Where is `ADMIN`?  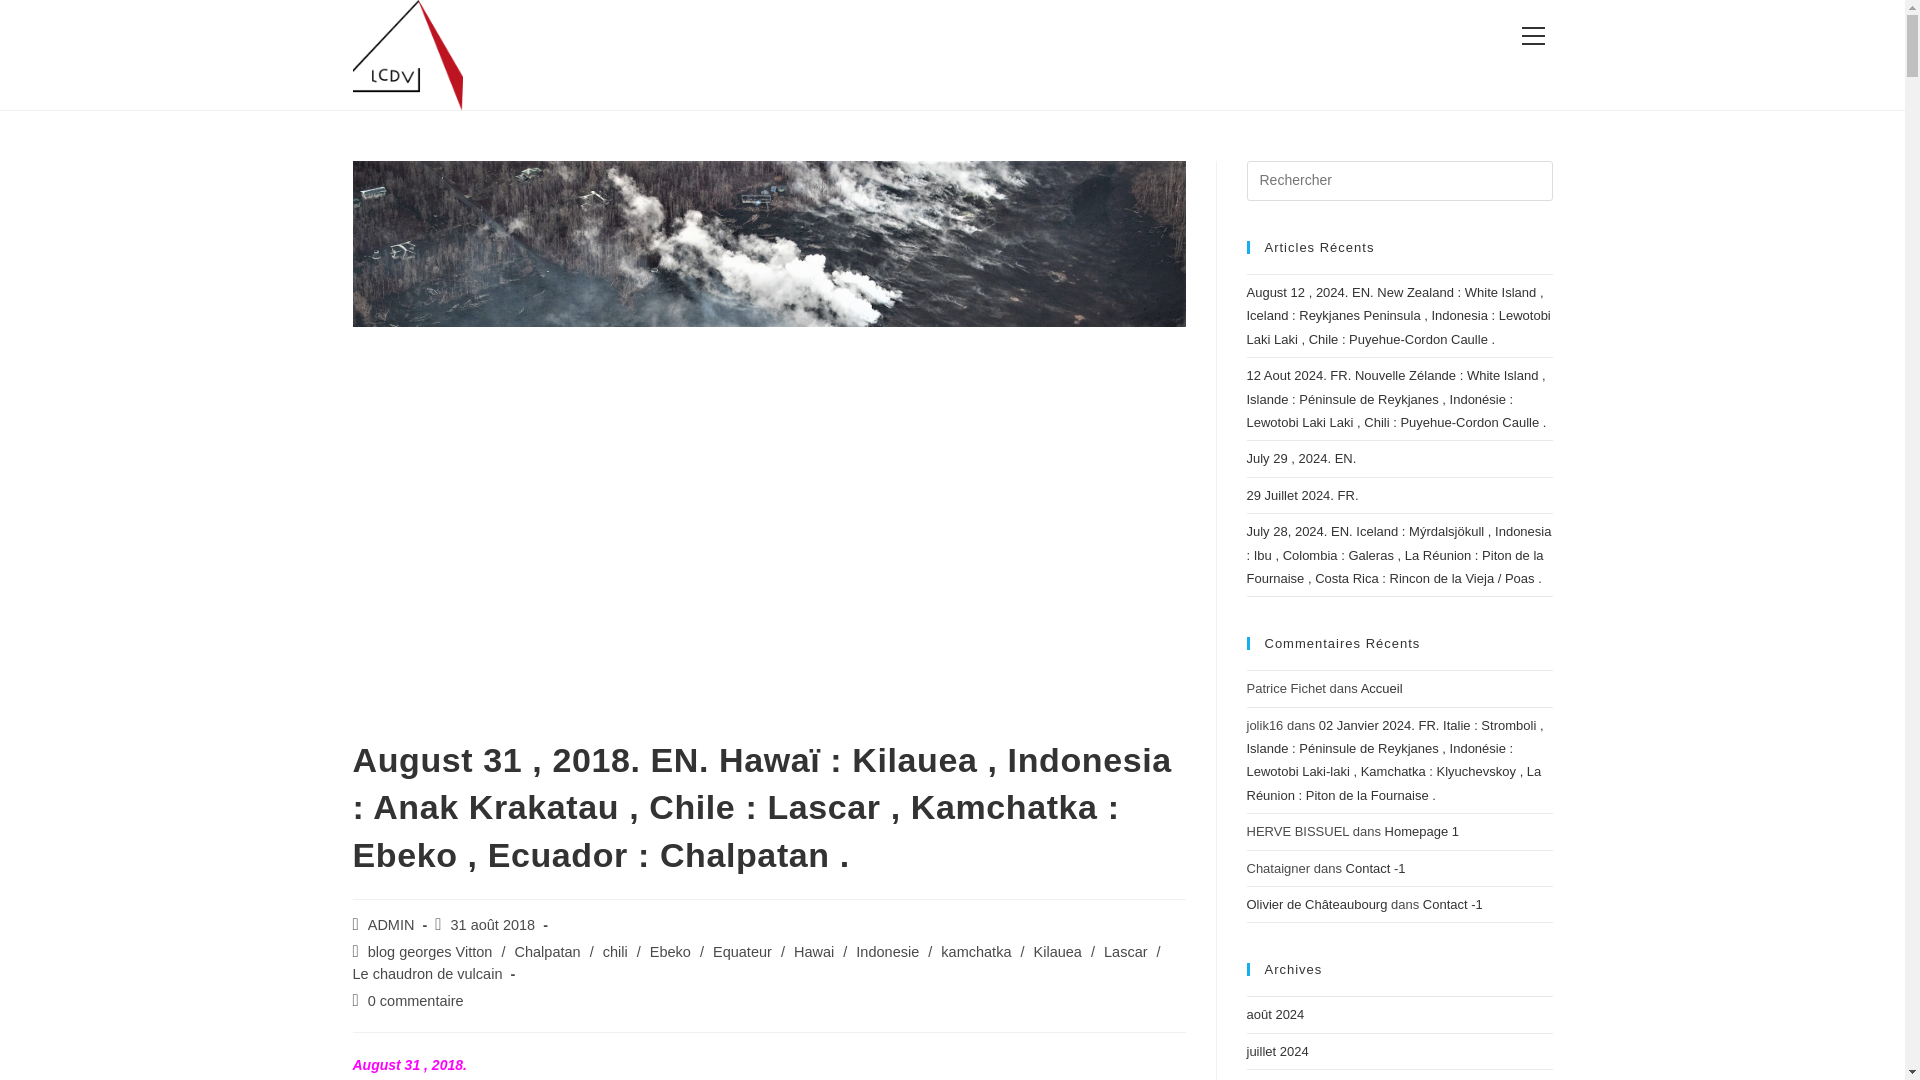 ADMIN is located at coordinates (391, 924).